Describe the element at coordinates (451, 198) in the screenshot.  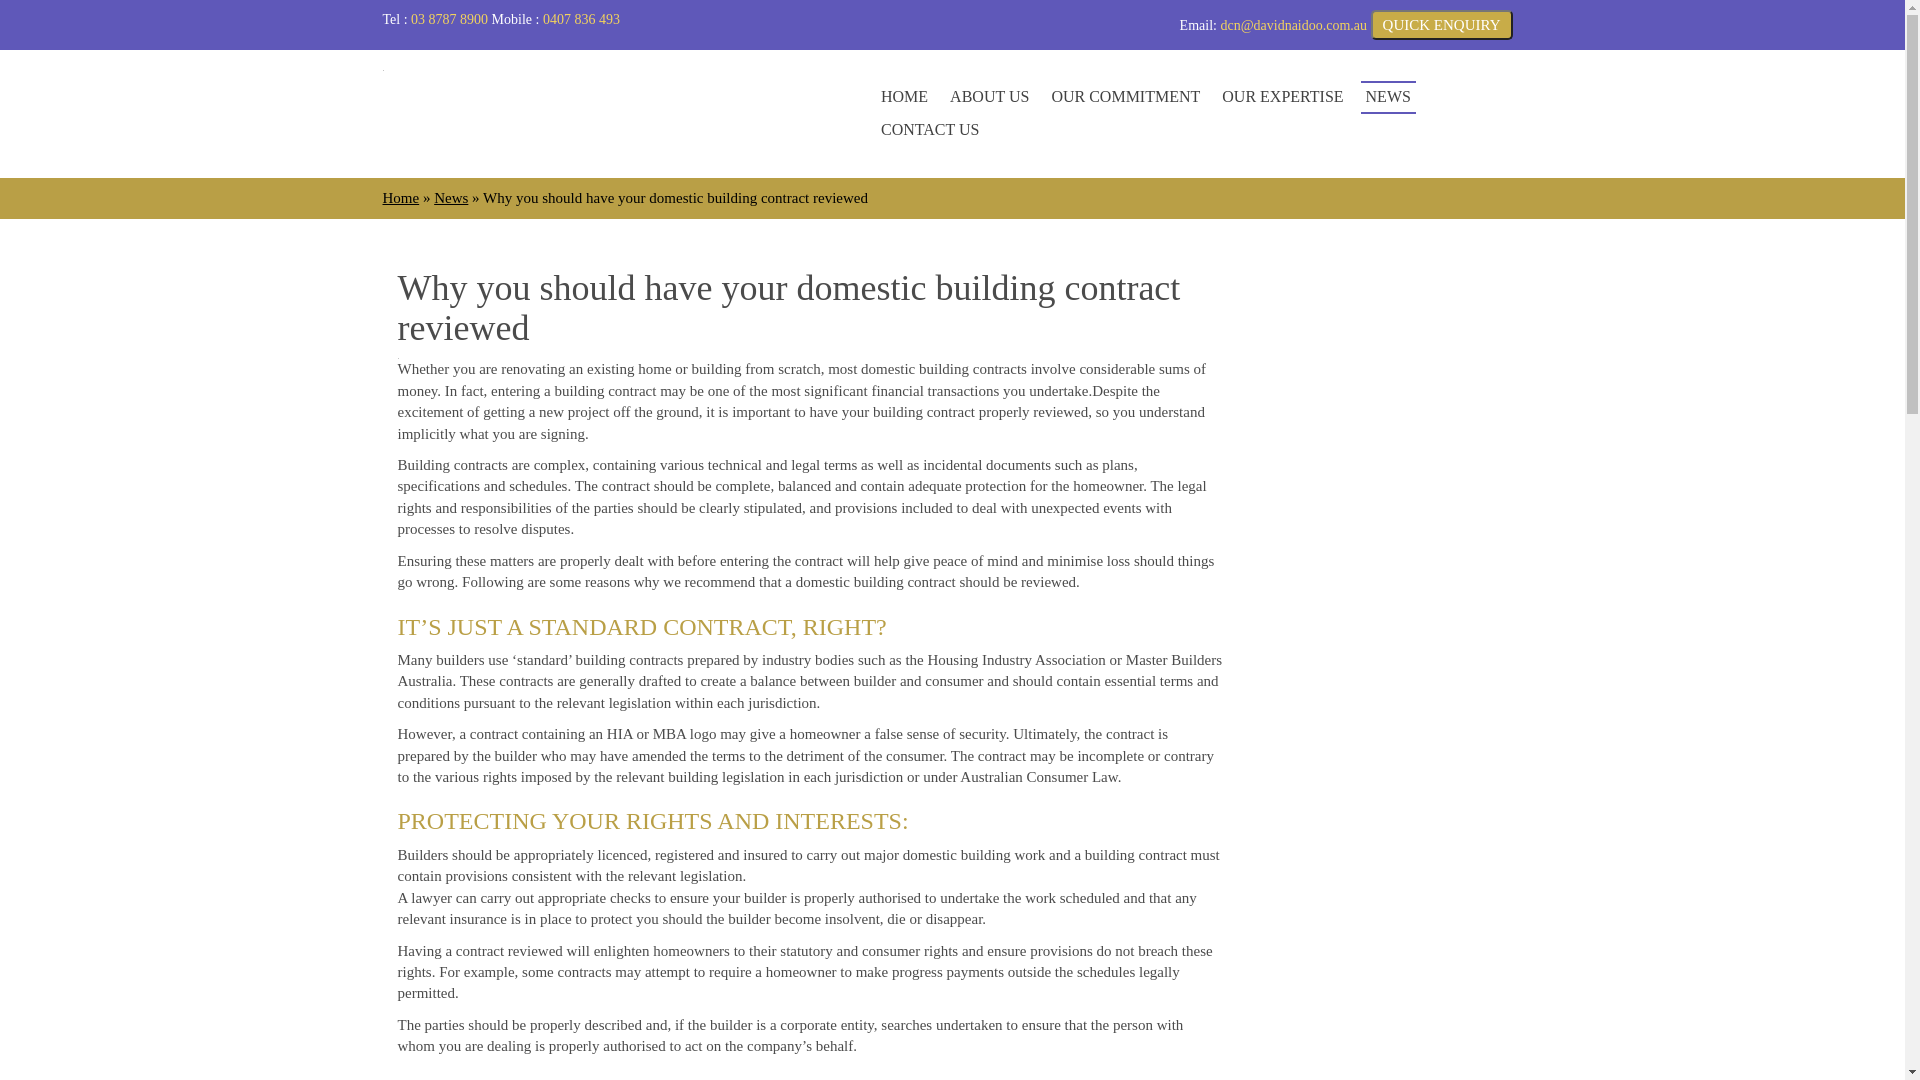
I see `News` at that location.